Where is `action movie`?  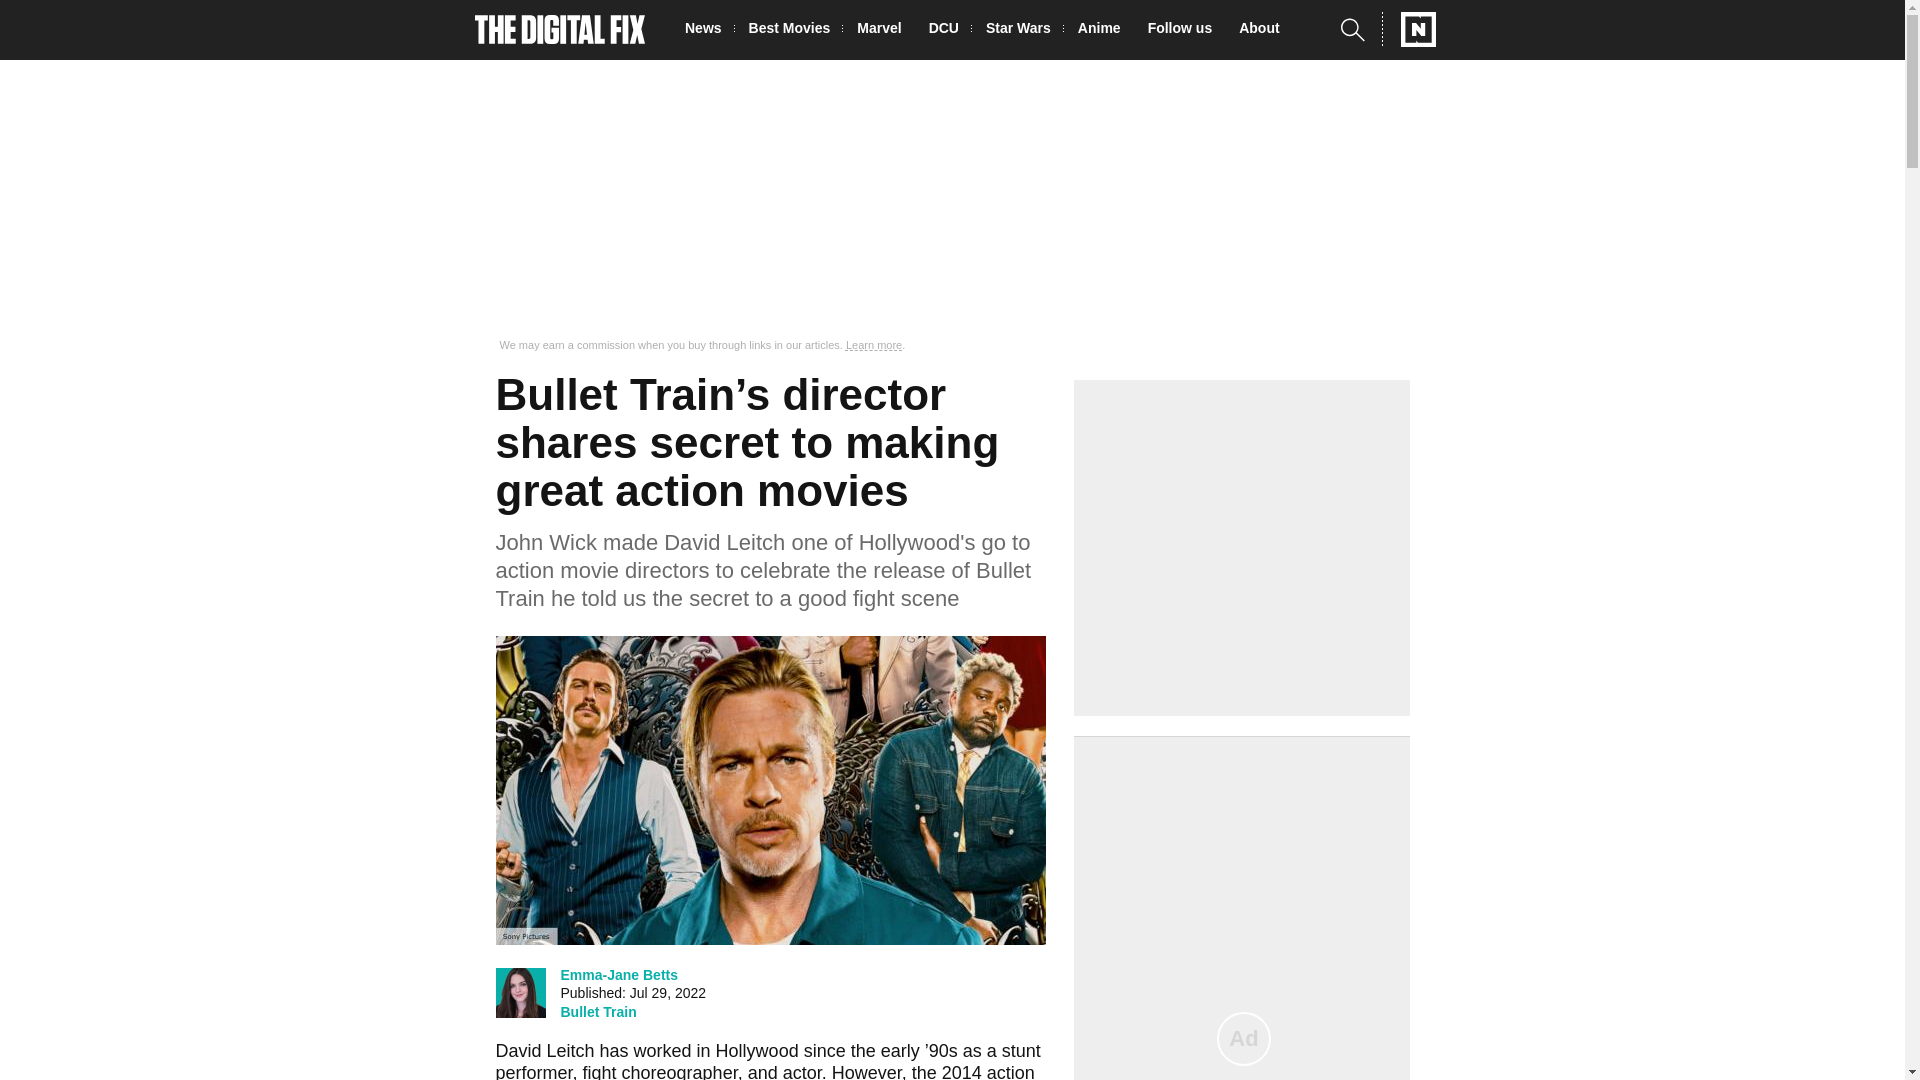
action movie is located at coordinates (764, 1071).